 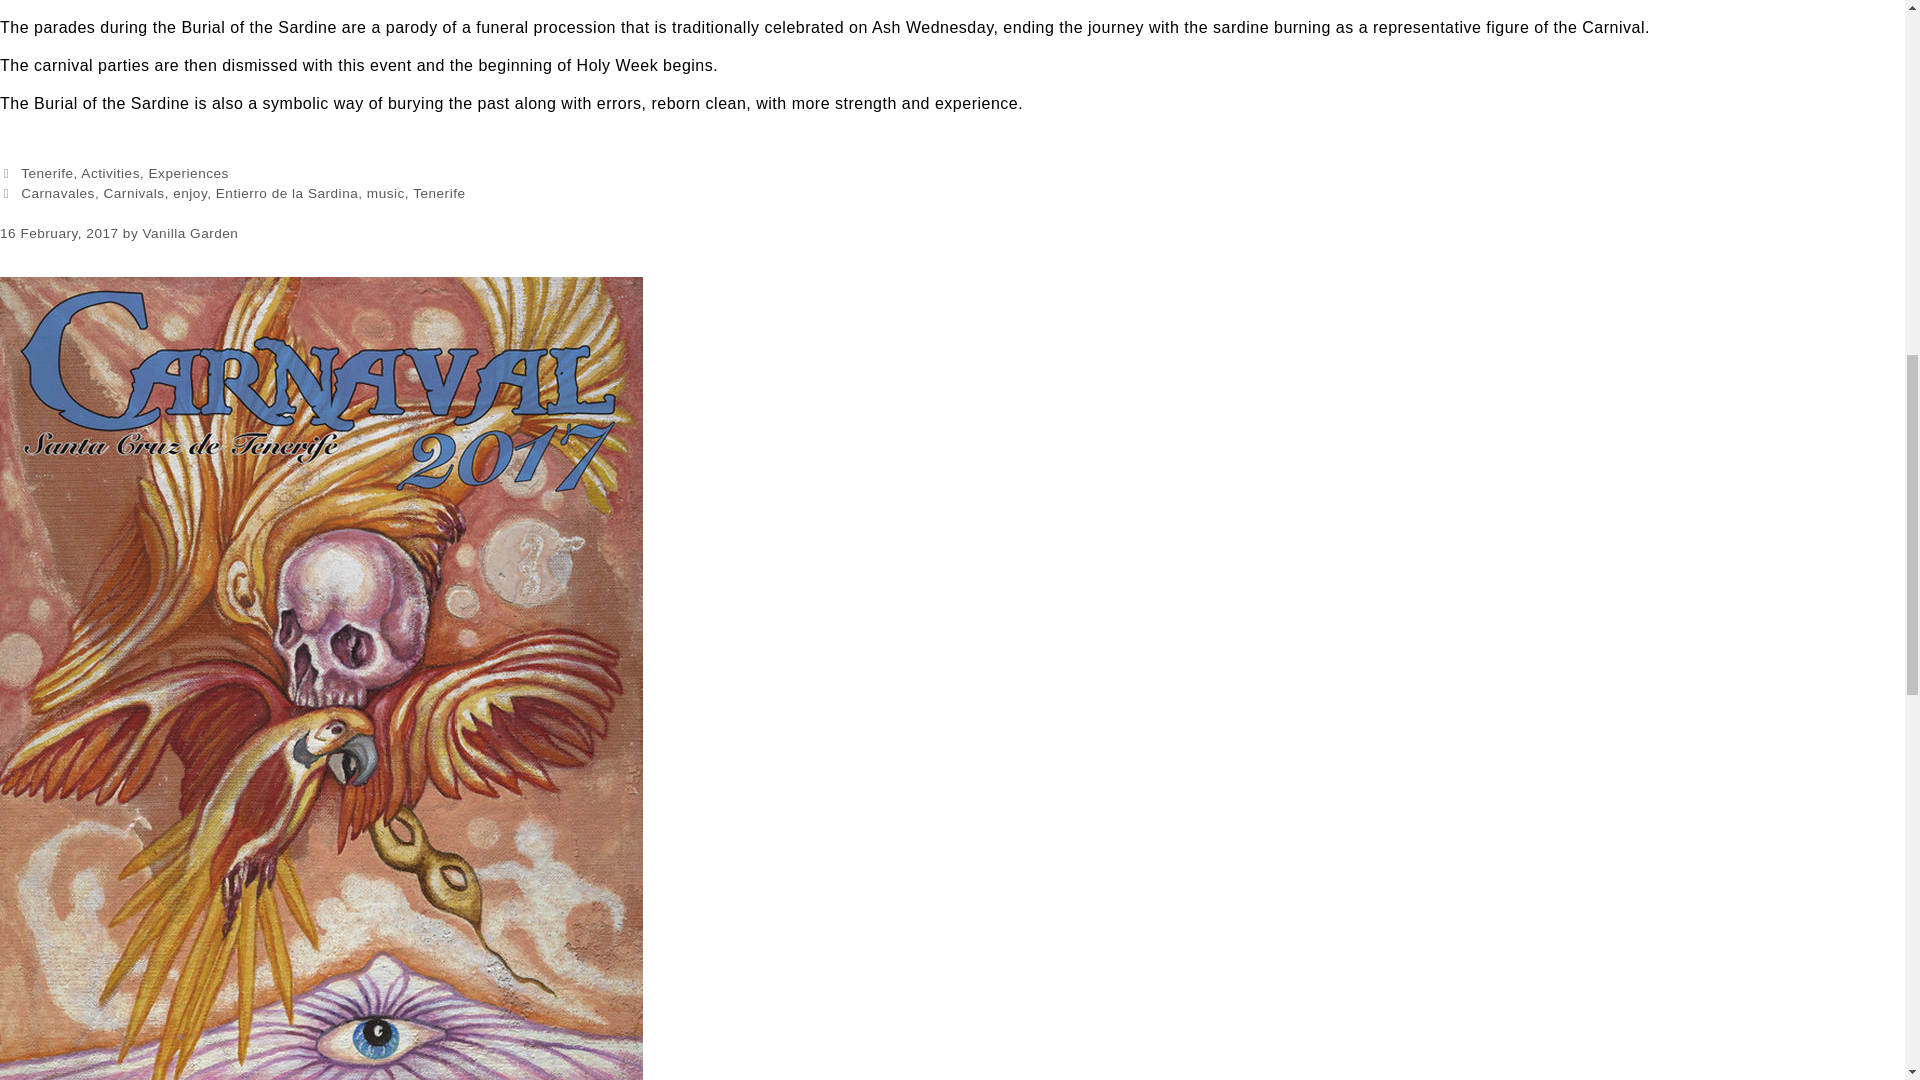 I want to click on Carnavales, so click(x=58, y=192).